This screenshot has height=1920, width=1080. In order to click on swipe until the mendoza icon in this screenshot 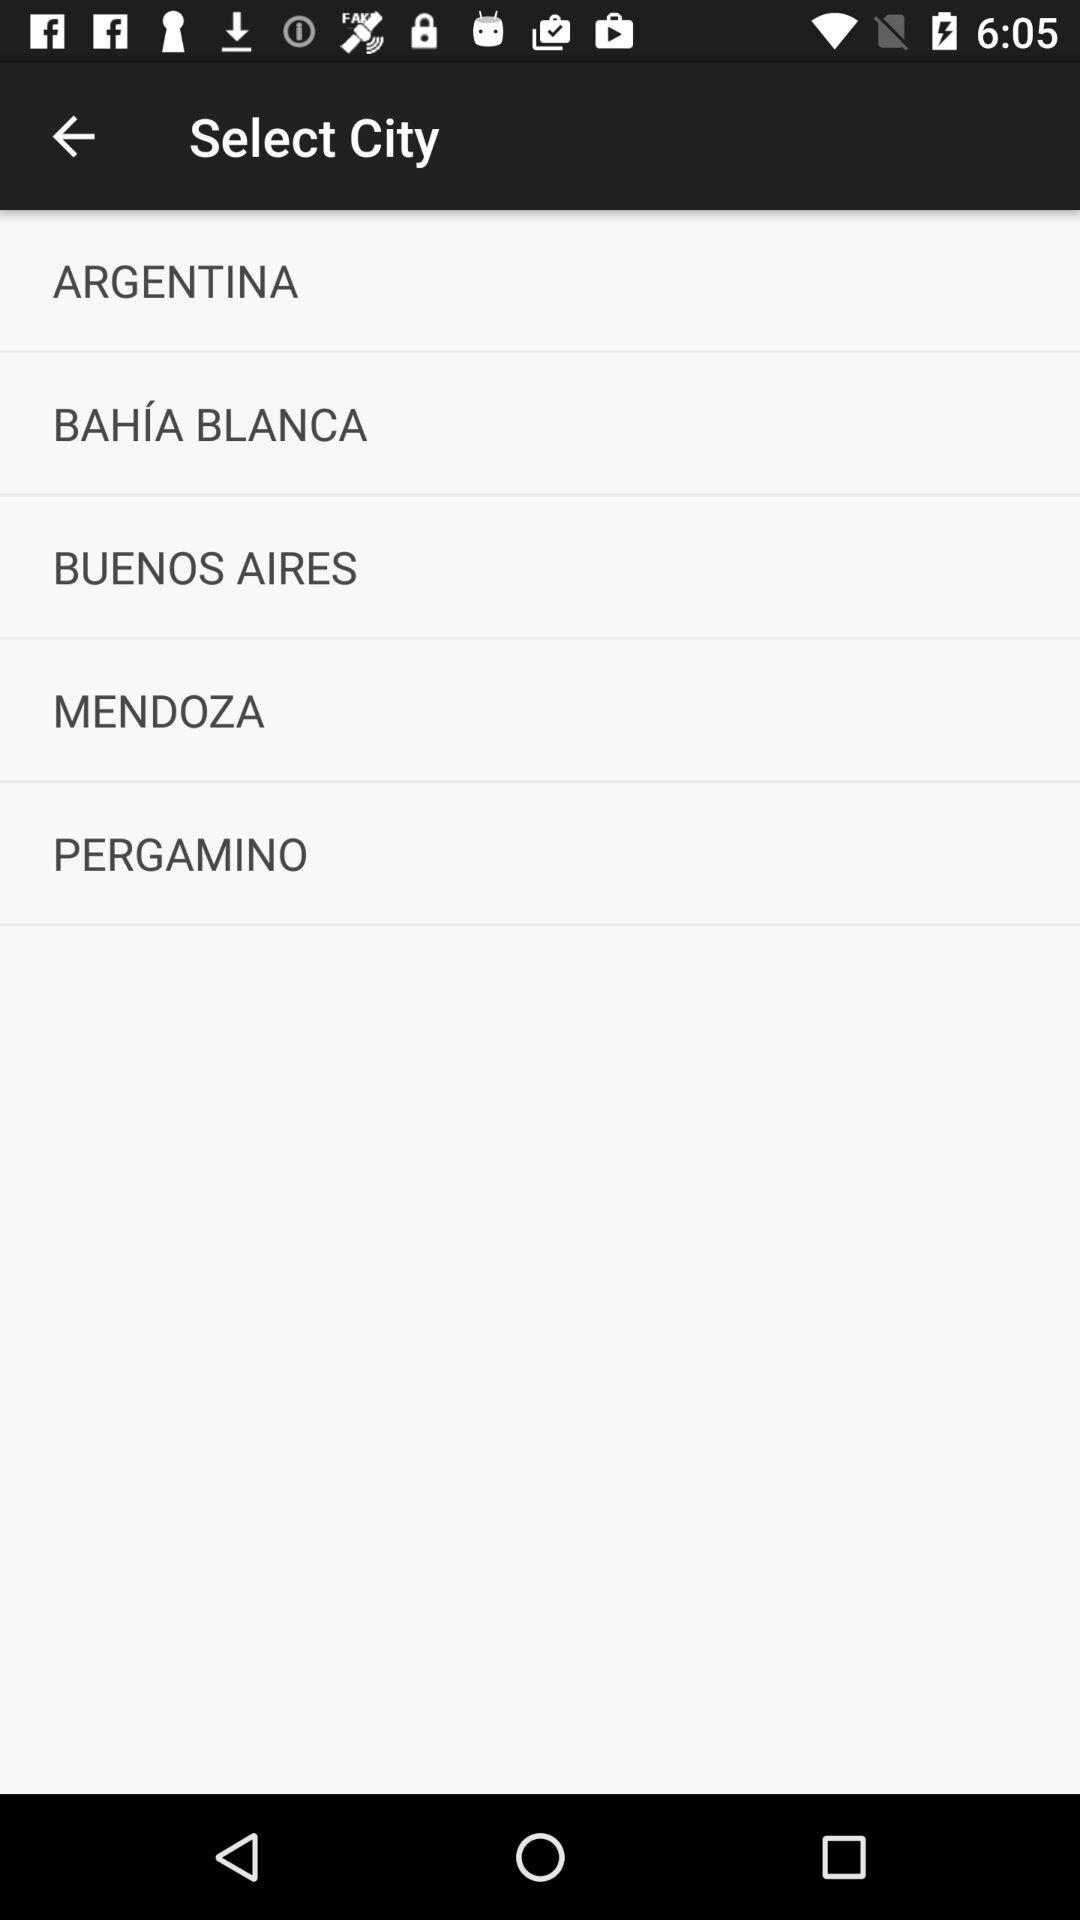, I will do `click(540, 710)`.